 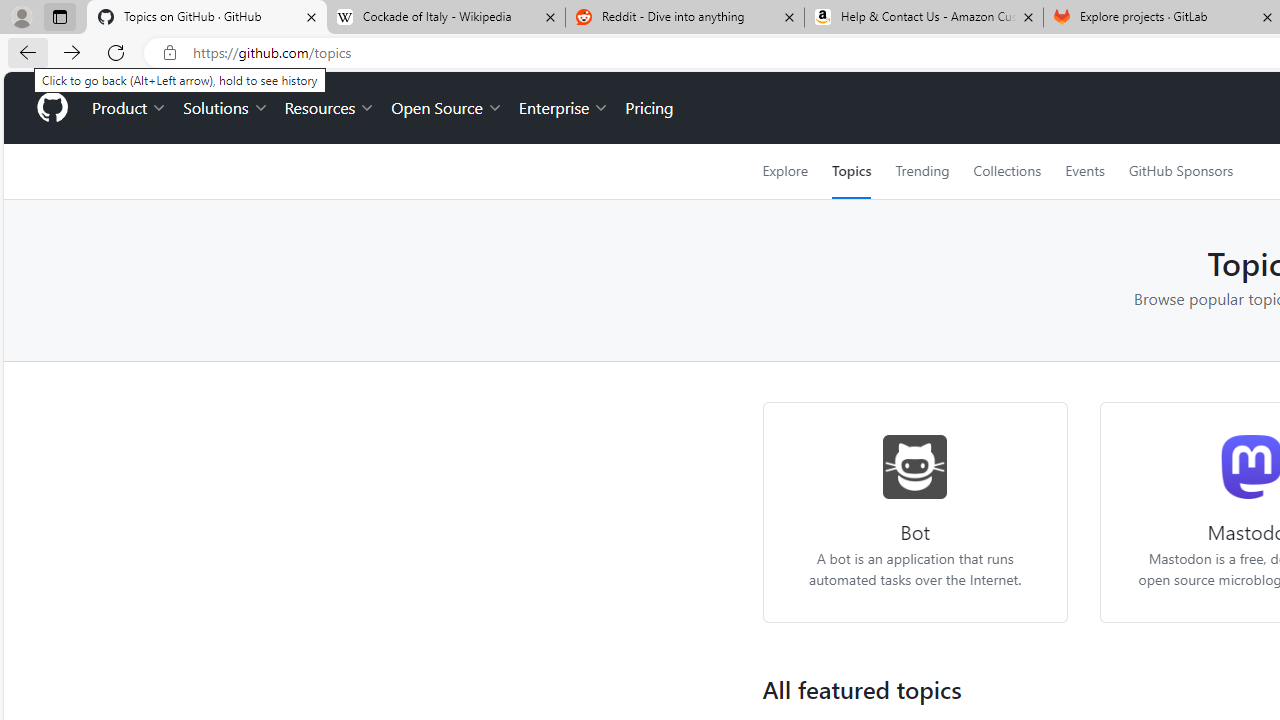 What do you see at coordinates (784, 171) in the screenshot?
I see `Explore` at bounding box center [784, 171].